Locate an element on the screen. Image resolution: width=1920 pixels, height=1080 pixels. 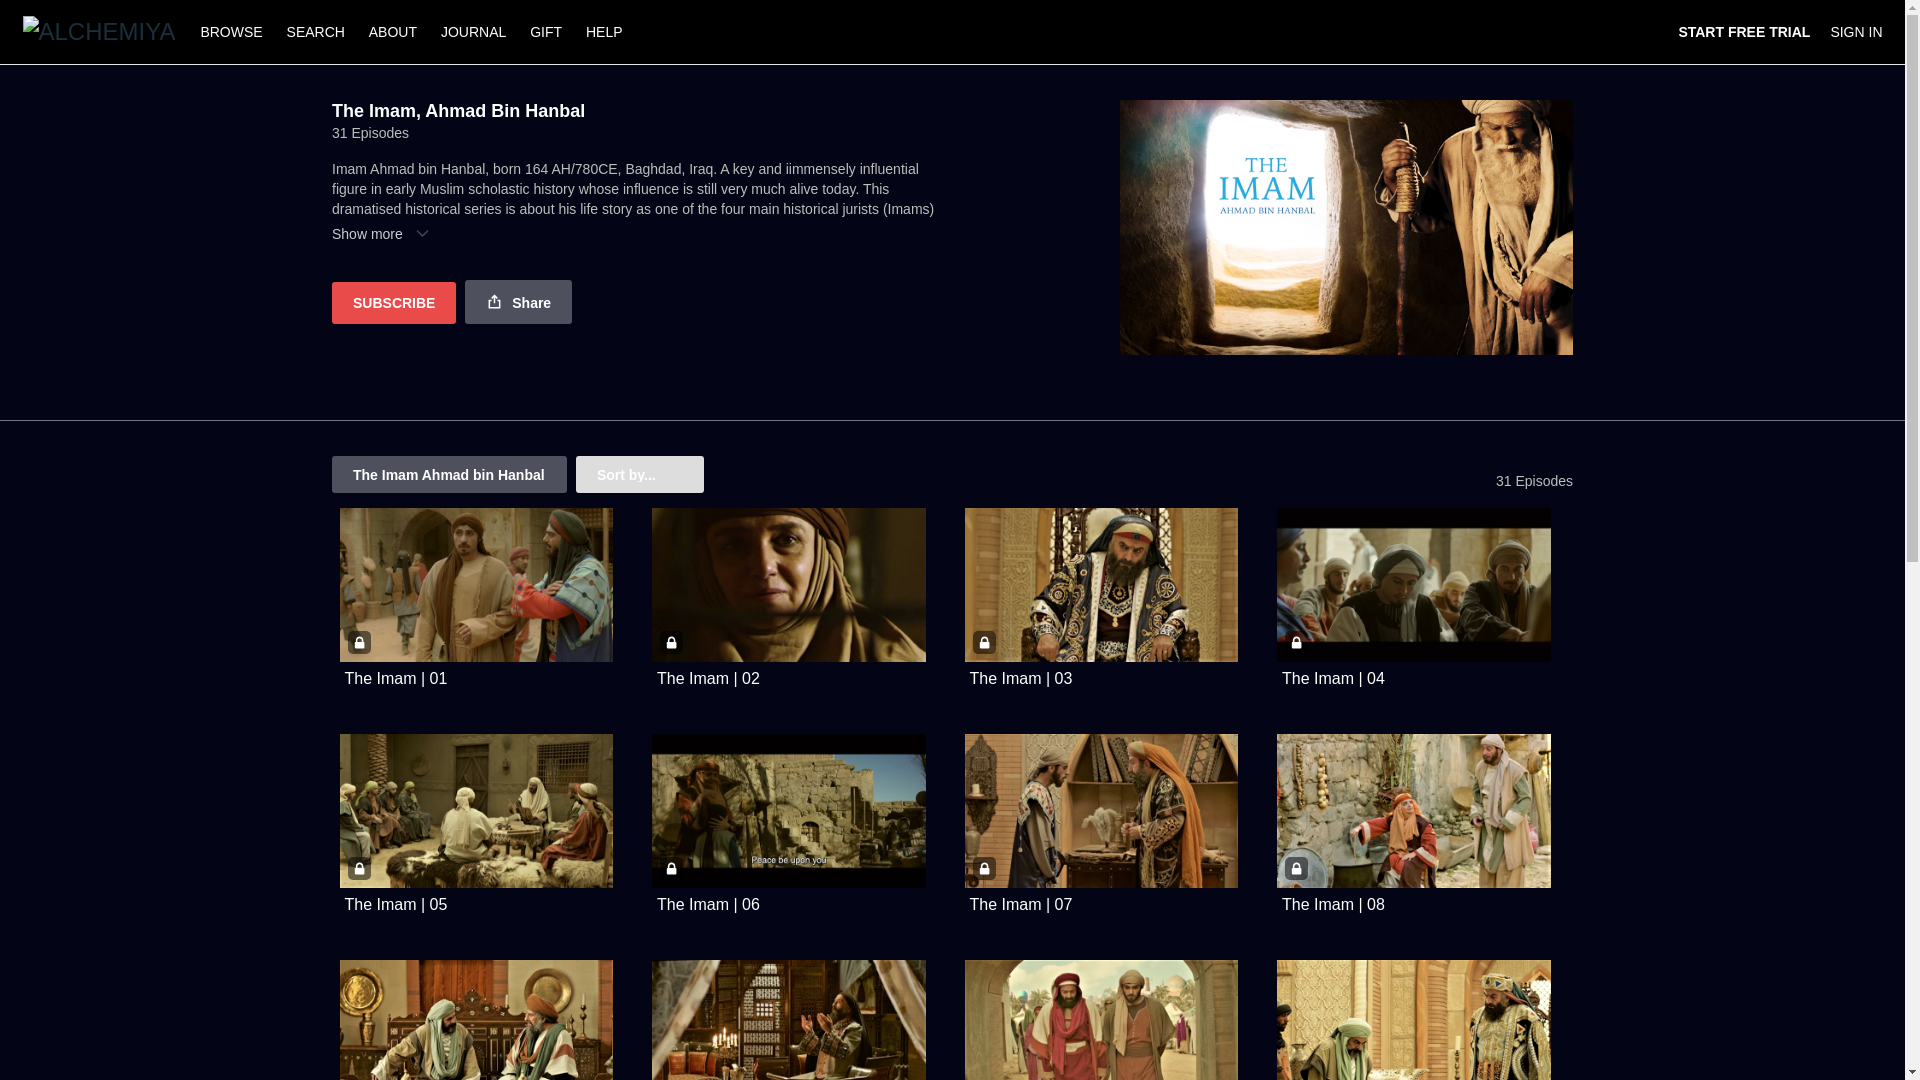
JOURNAL is located at coordinates (473, 31).